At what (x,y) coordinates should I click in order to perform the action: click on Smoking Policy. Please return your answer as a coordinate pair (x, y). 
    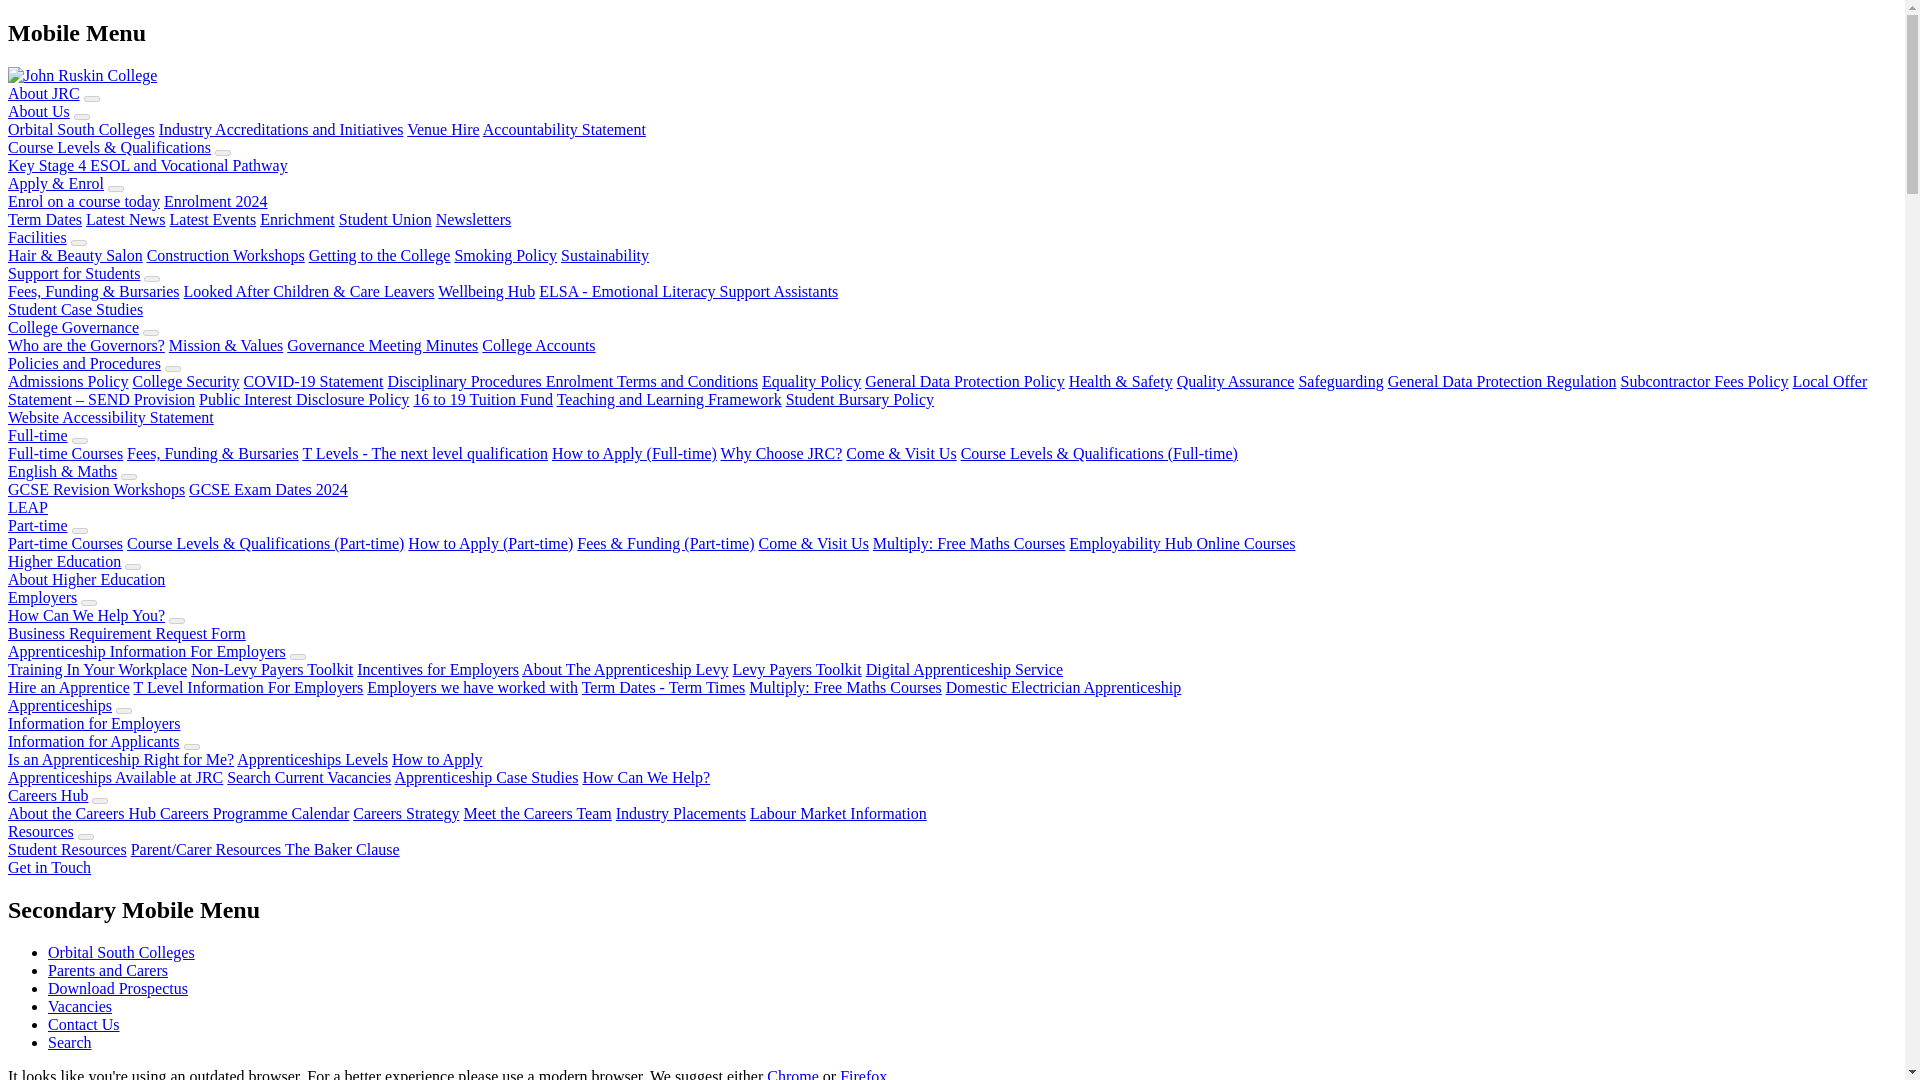
    Looking at the image, I should click on (504, 255).